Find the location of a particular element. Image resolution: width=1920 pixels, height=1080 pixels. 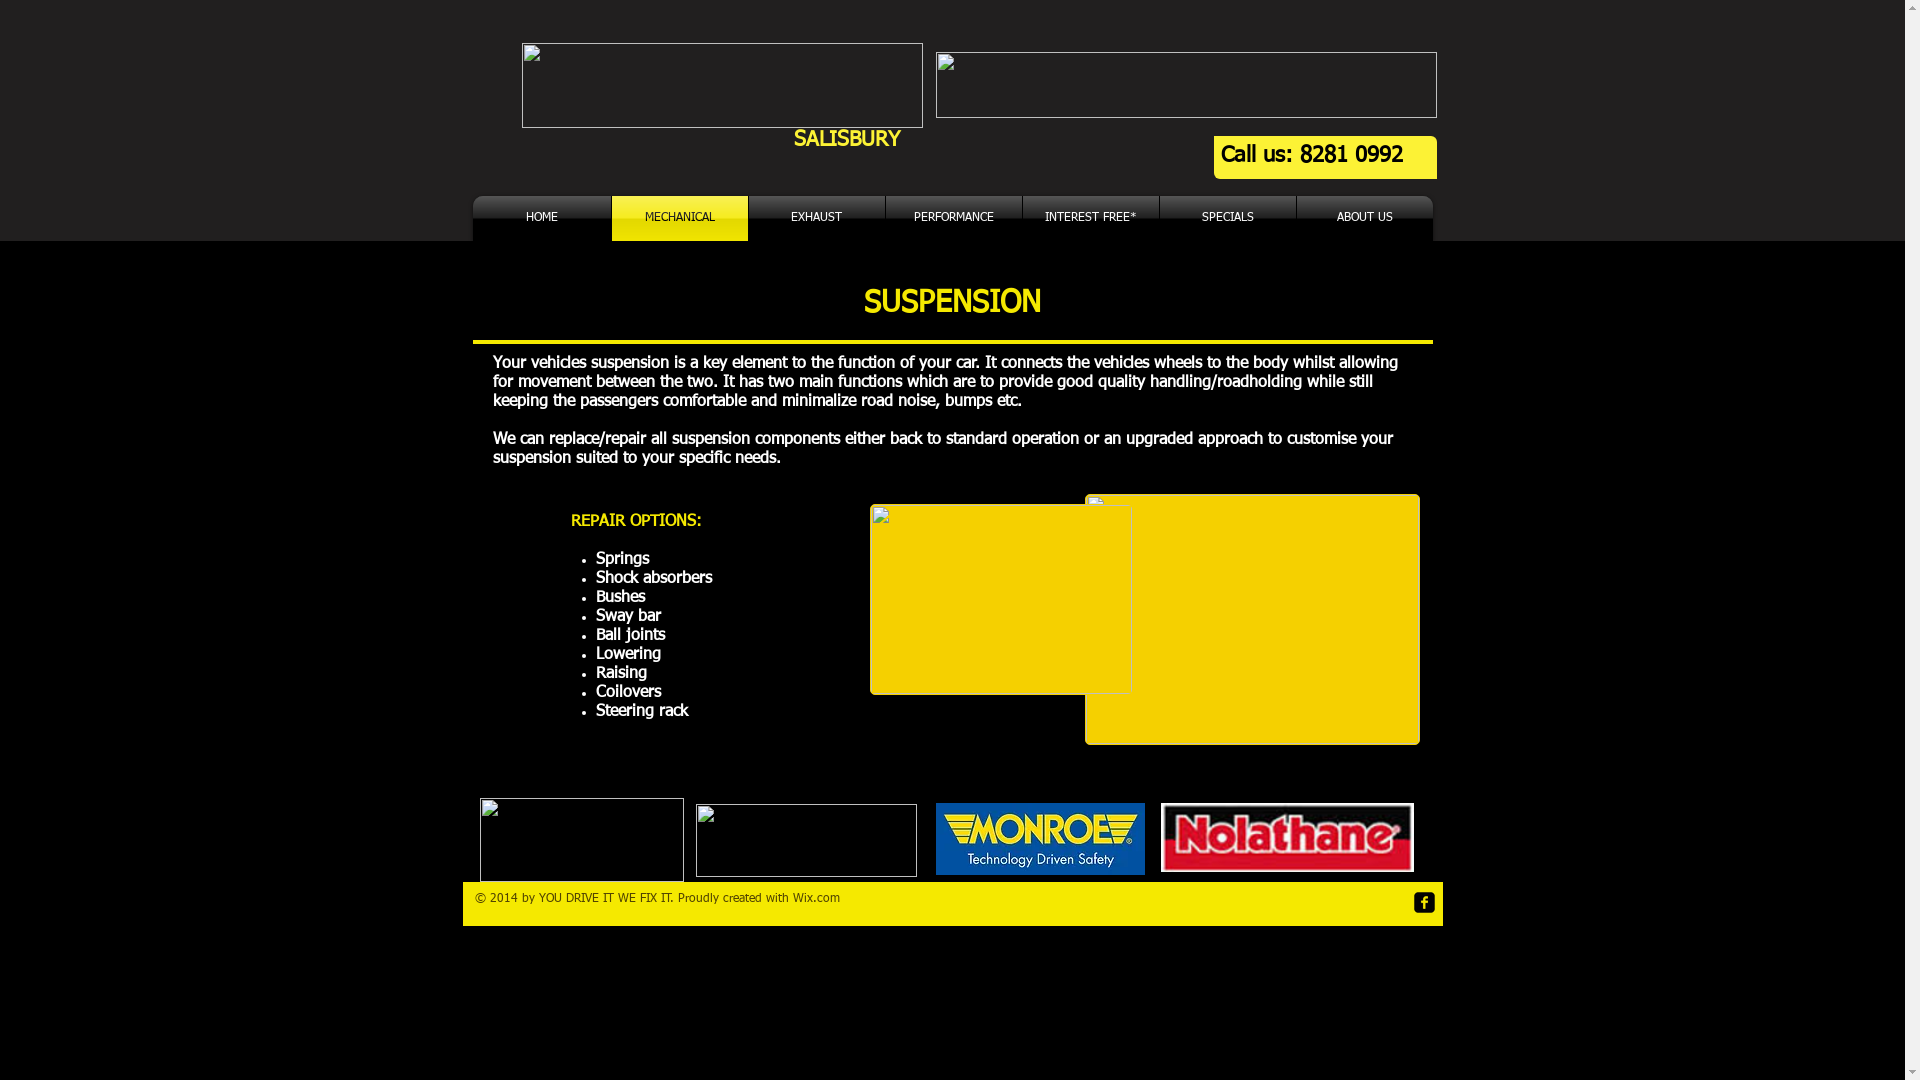

W is located at coordinates (798, 898).